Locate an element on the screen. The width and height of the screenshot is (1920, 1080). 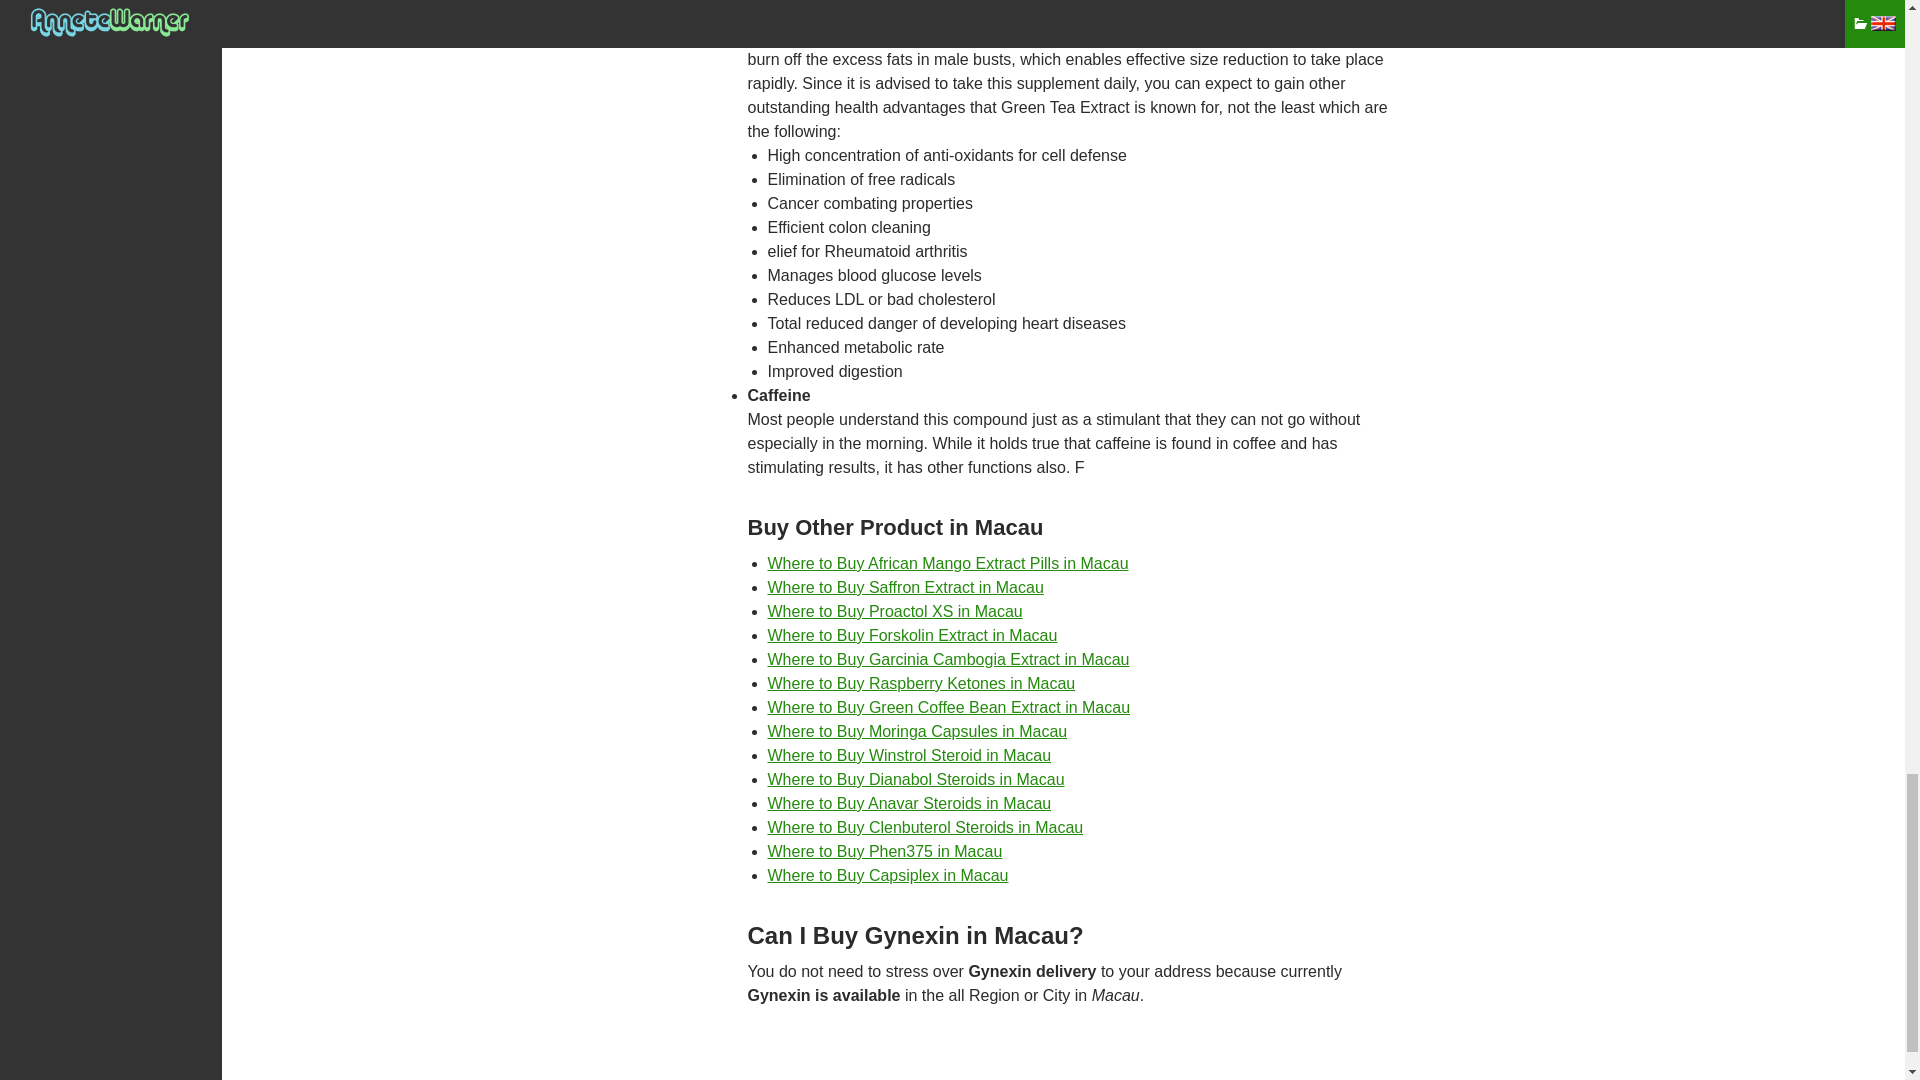
Where to Purchase proactol online Macau is located at coordinates (896, 610).